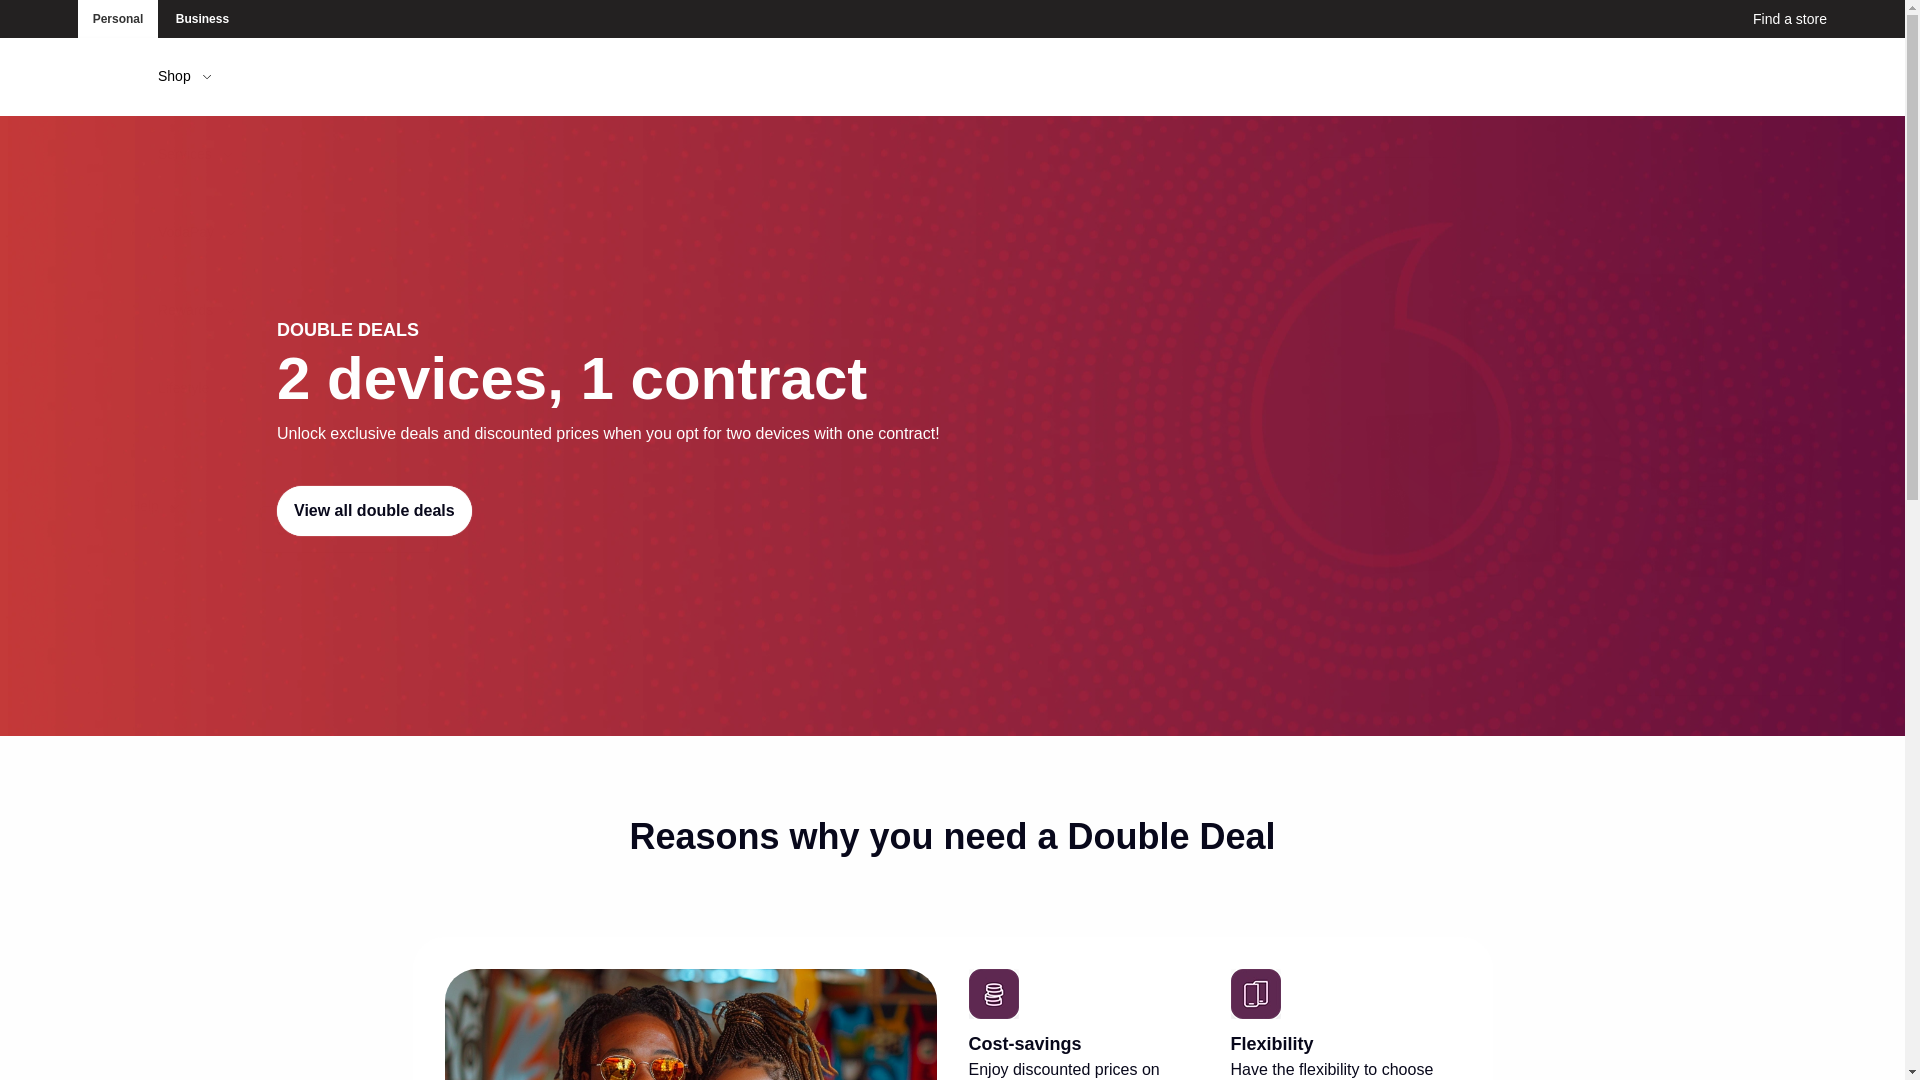 The height and width of the screenshot is (1080, 1920). I want to click on Business, so click(201, 18).